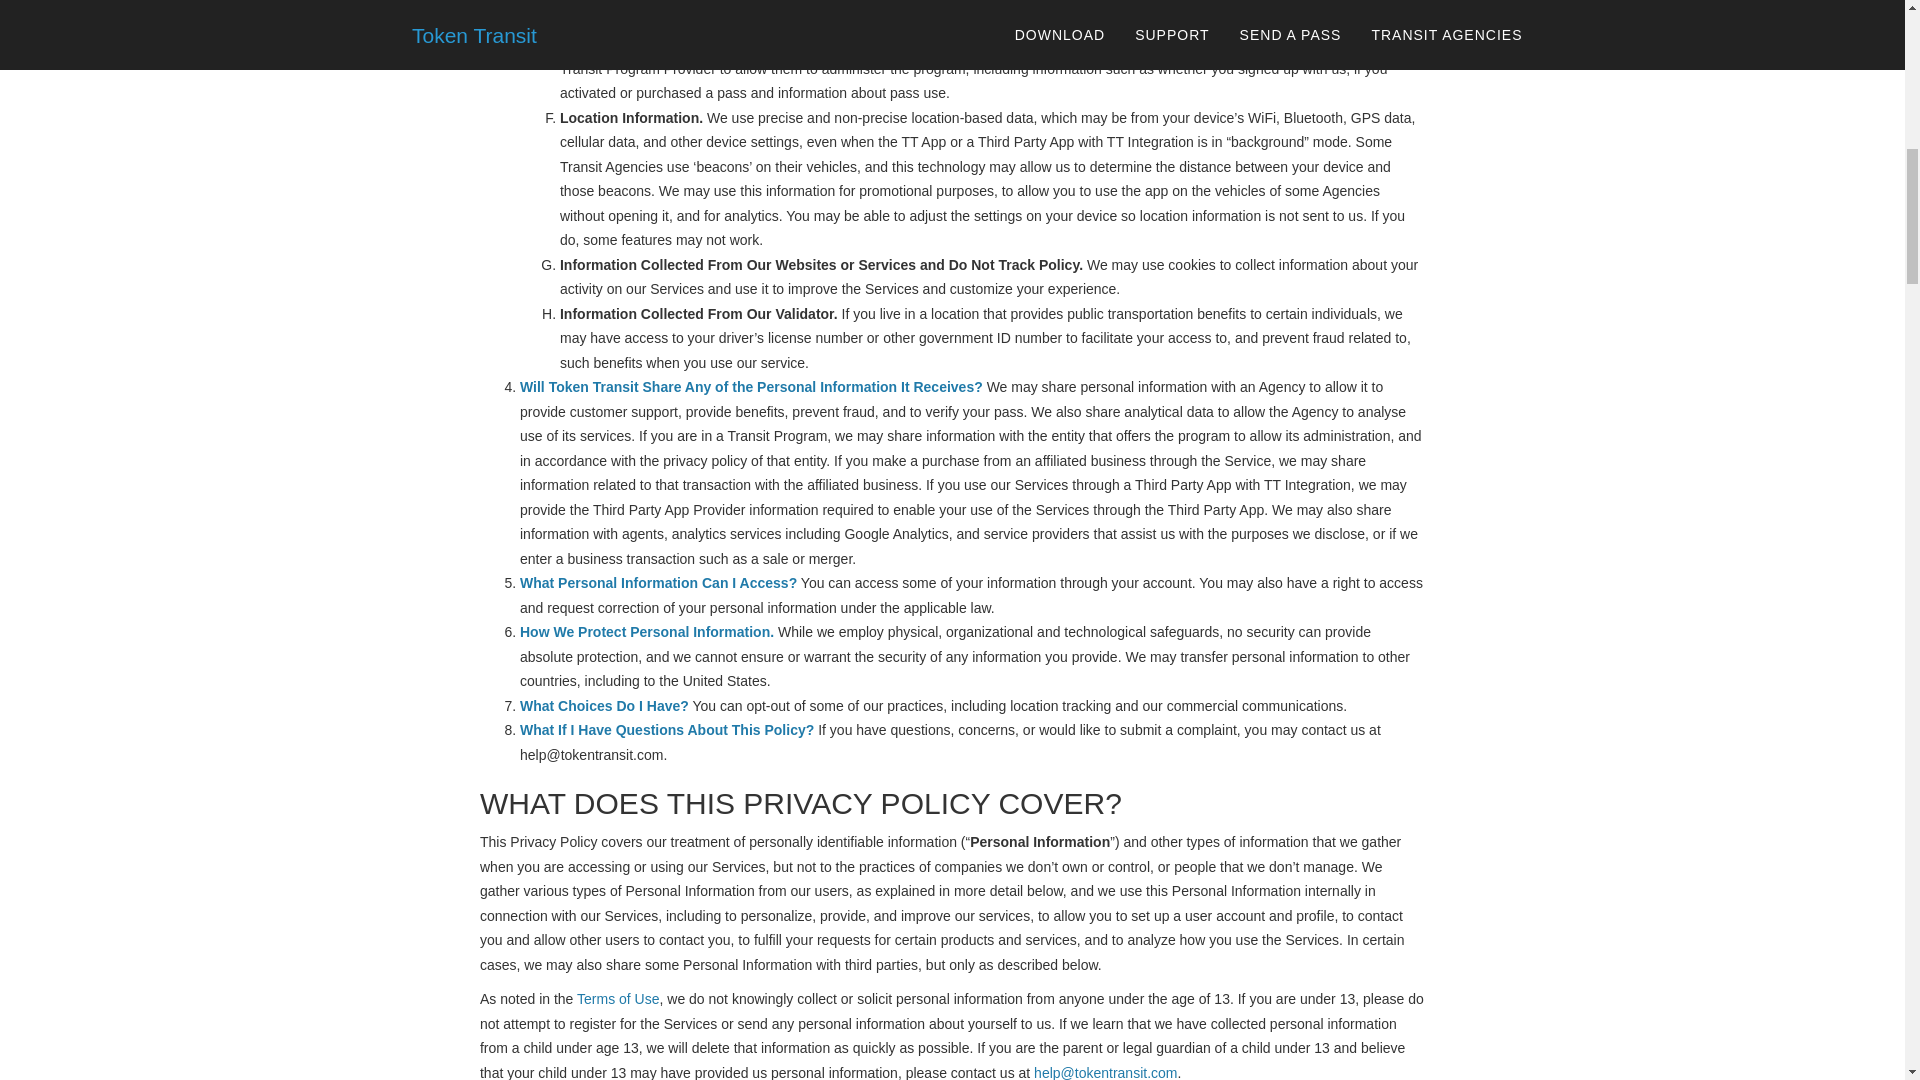 The height and width of the screenshot is (1080, 1920). Describe the element at coordinates (667, 730) in the screenshot. I see `What If I Have Questions About This Policy?` at that location.